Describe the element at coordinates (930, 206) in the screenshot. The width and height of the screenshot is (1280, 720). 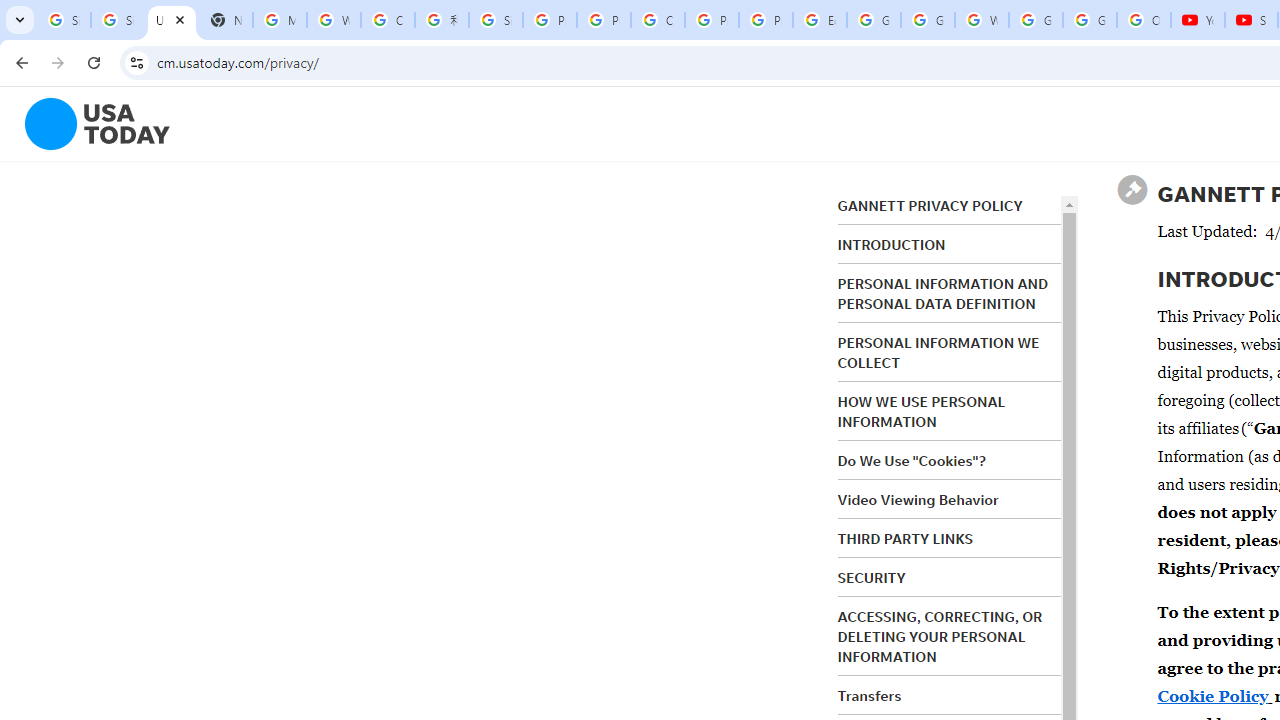
I see `GANNETT PRIVACY POLICY` at that location.